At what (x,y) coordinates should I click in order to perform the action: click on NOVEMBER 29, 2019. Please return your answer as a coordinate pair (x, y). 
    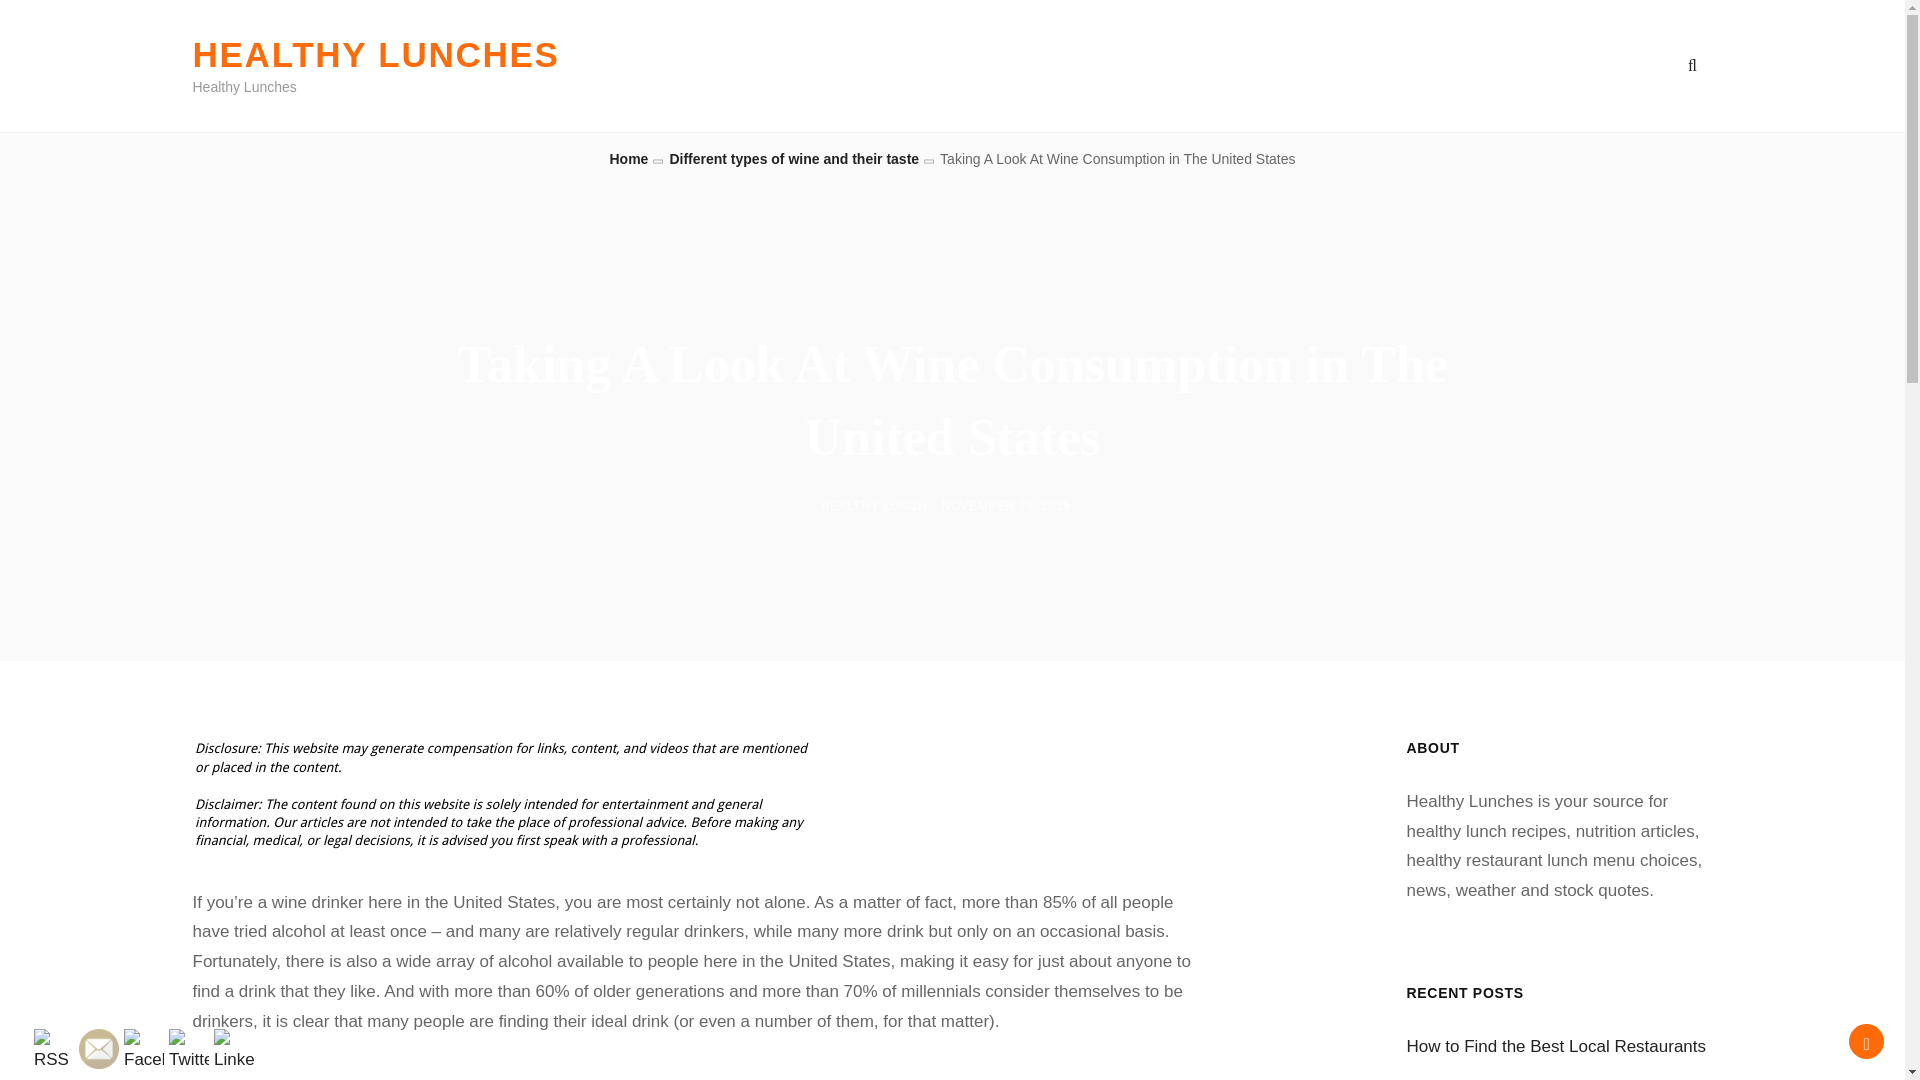
    Looking at the image, I should click on (1004, 506).